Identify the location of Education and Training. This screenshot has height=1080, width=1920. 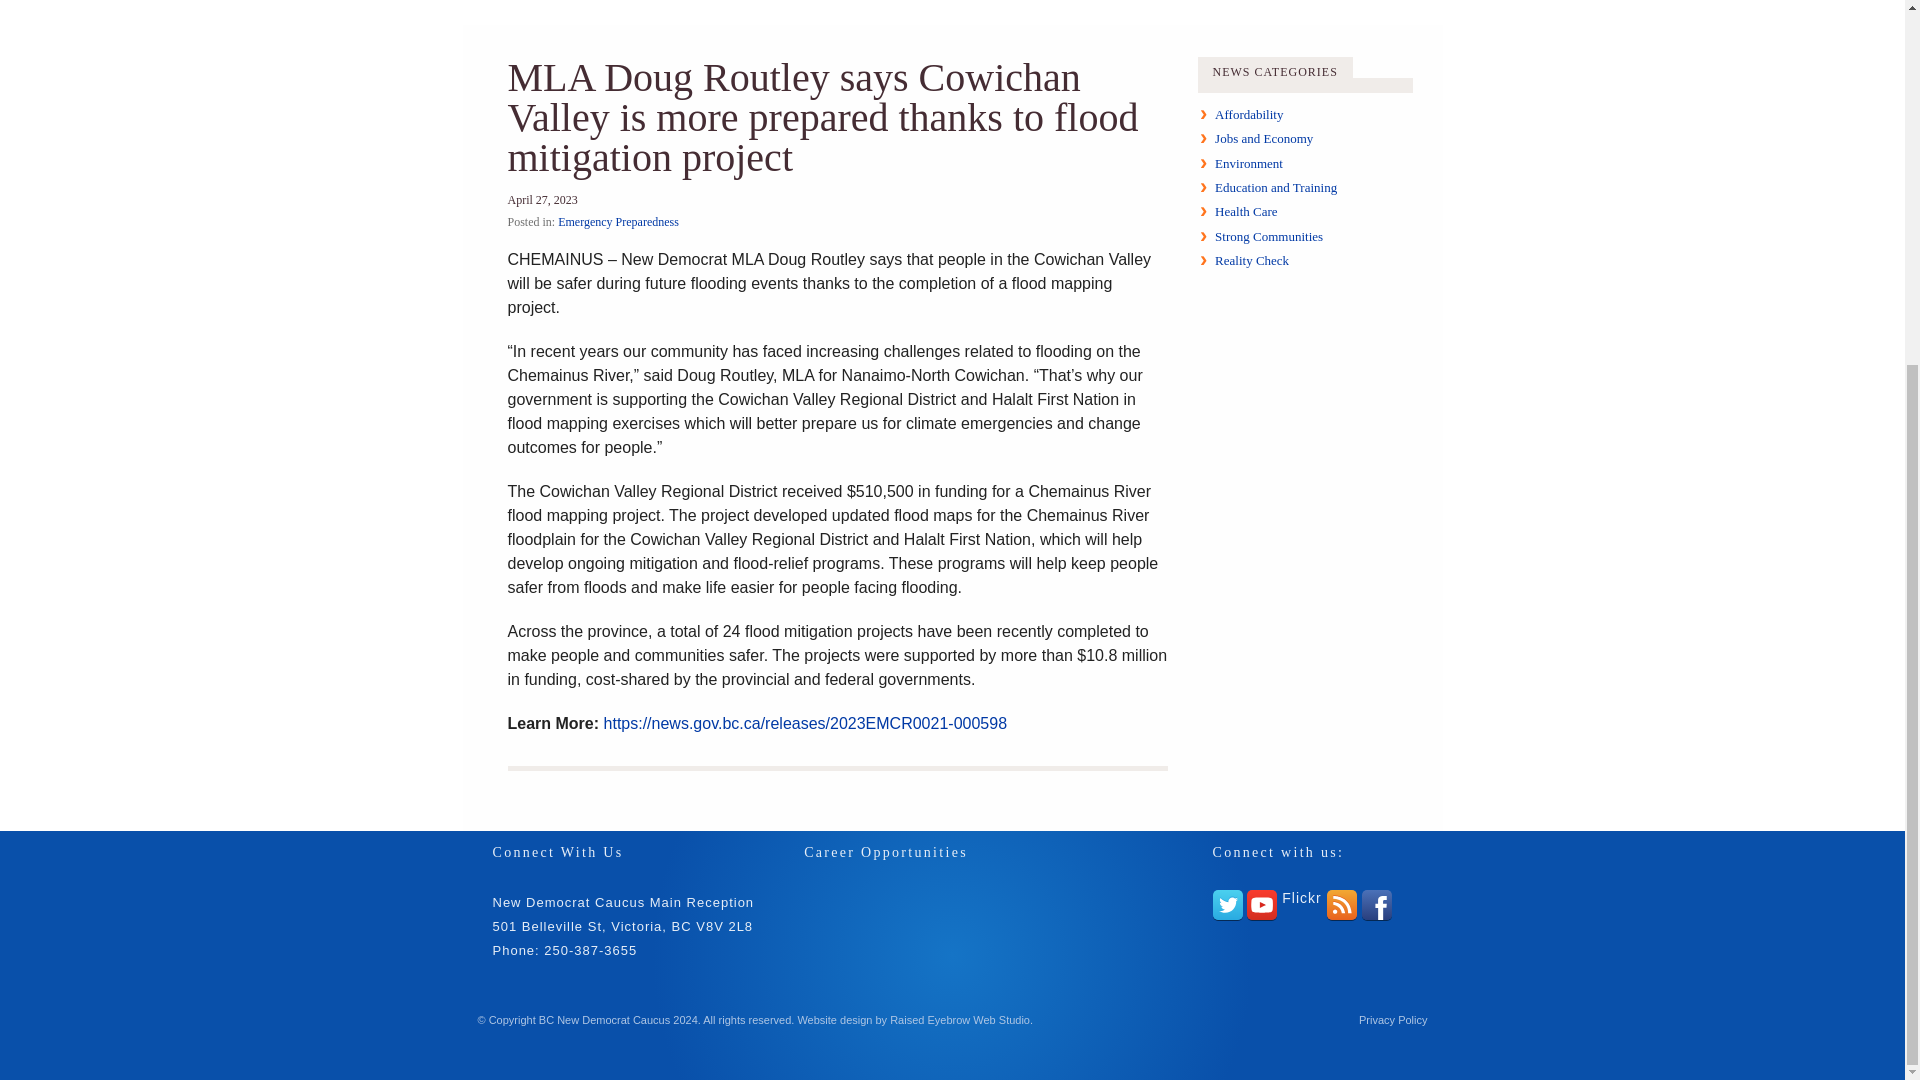
(1276, 188).